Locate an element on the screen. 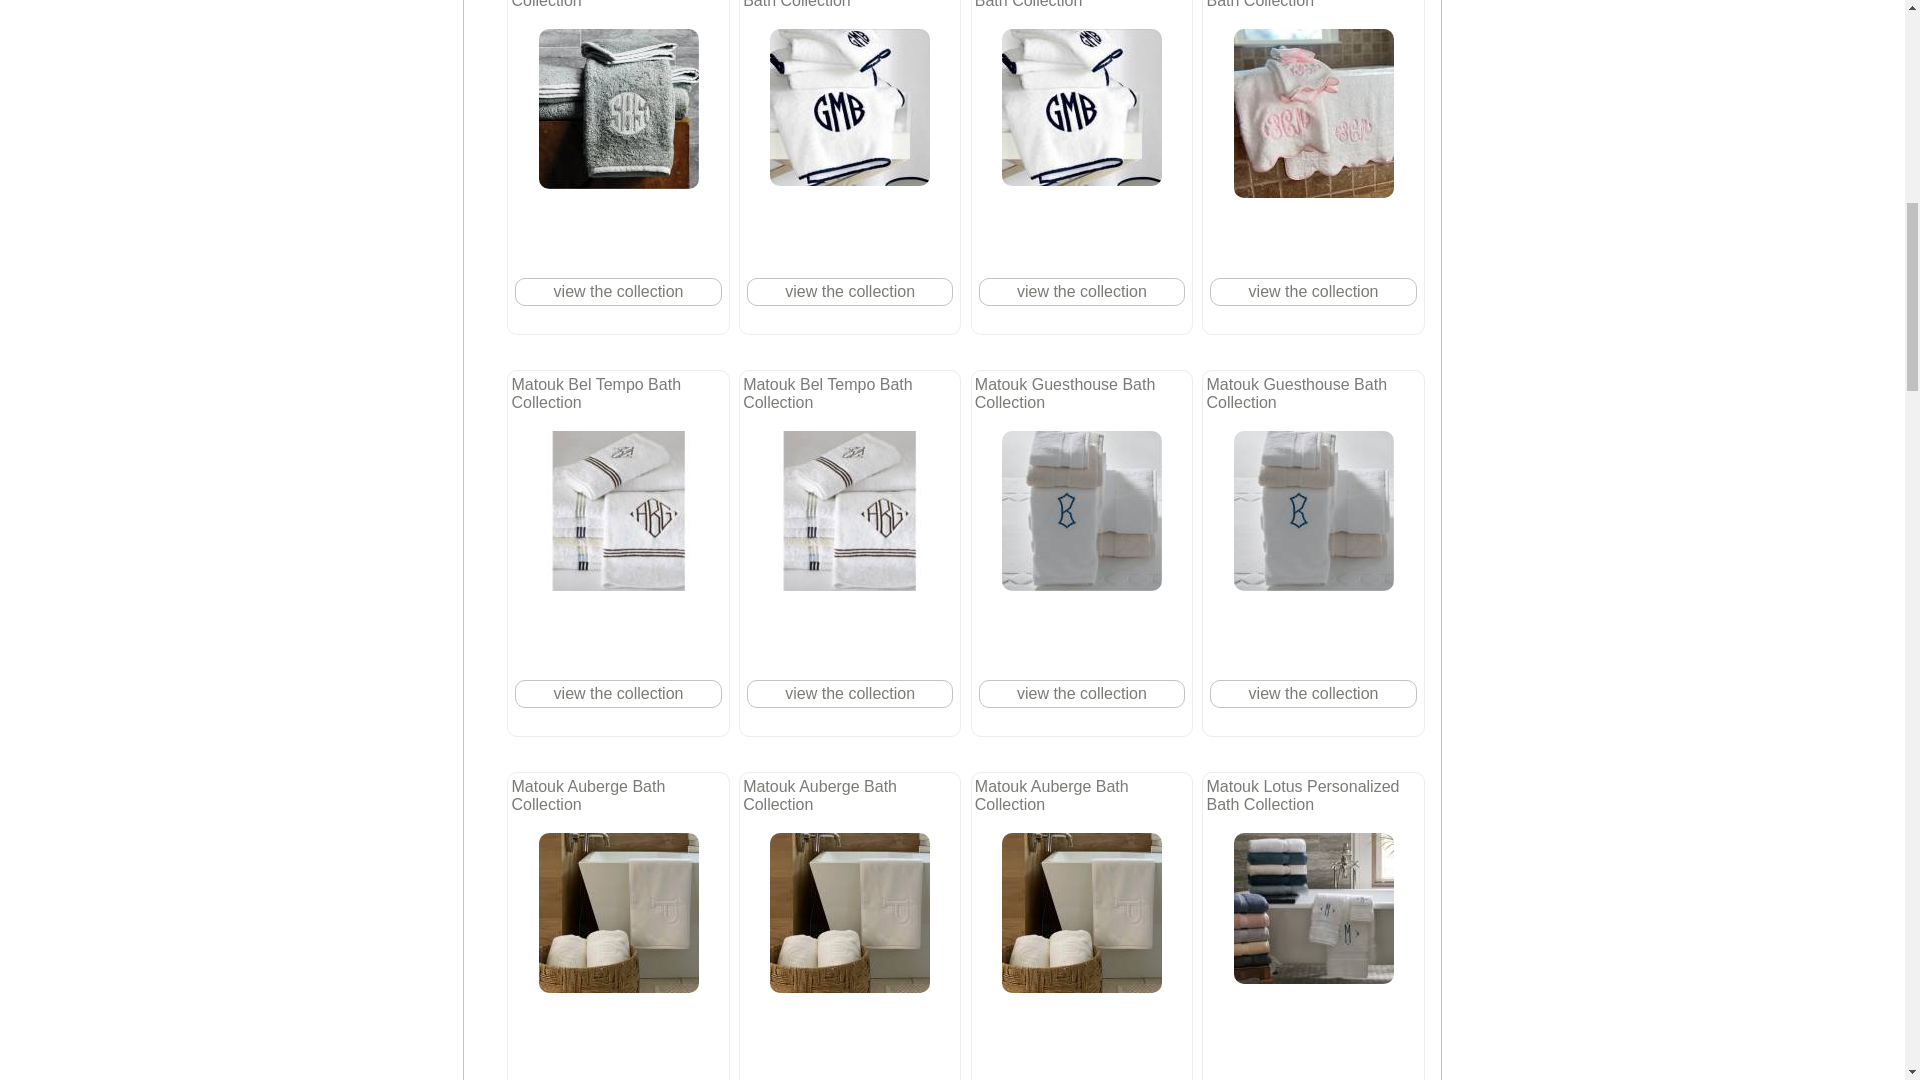  Matouk Cairo Scallop Edge Bath Collection is located at coordinates (1314, 113).